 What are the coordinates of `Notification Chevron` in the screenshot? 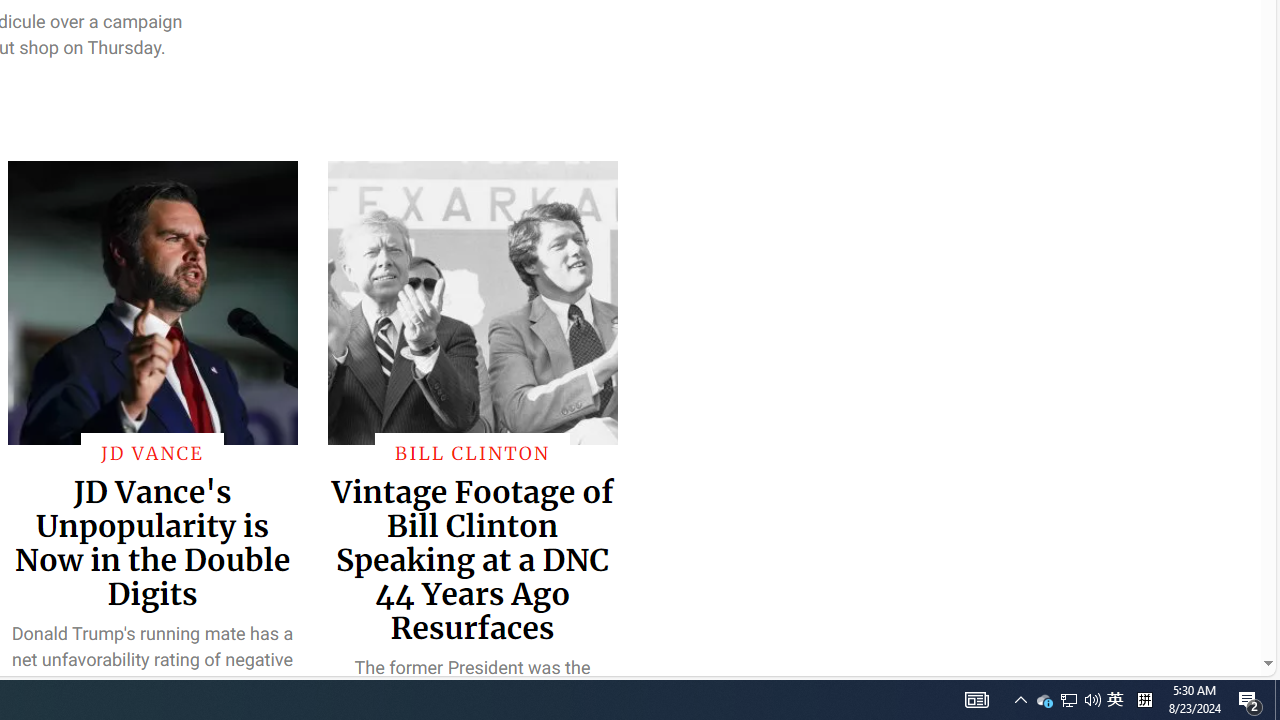 It's located at (1020, 700).